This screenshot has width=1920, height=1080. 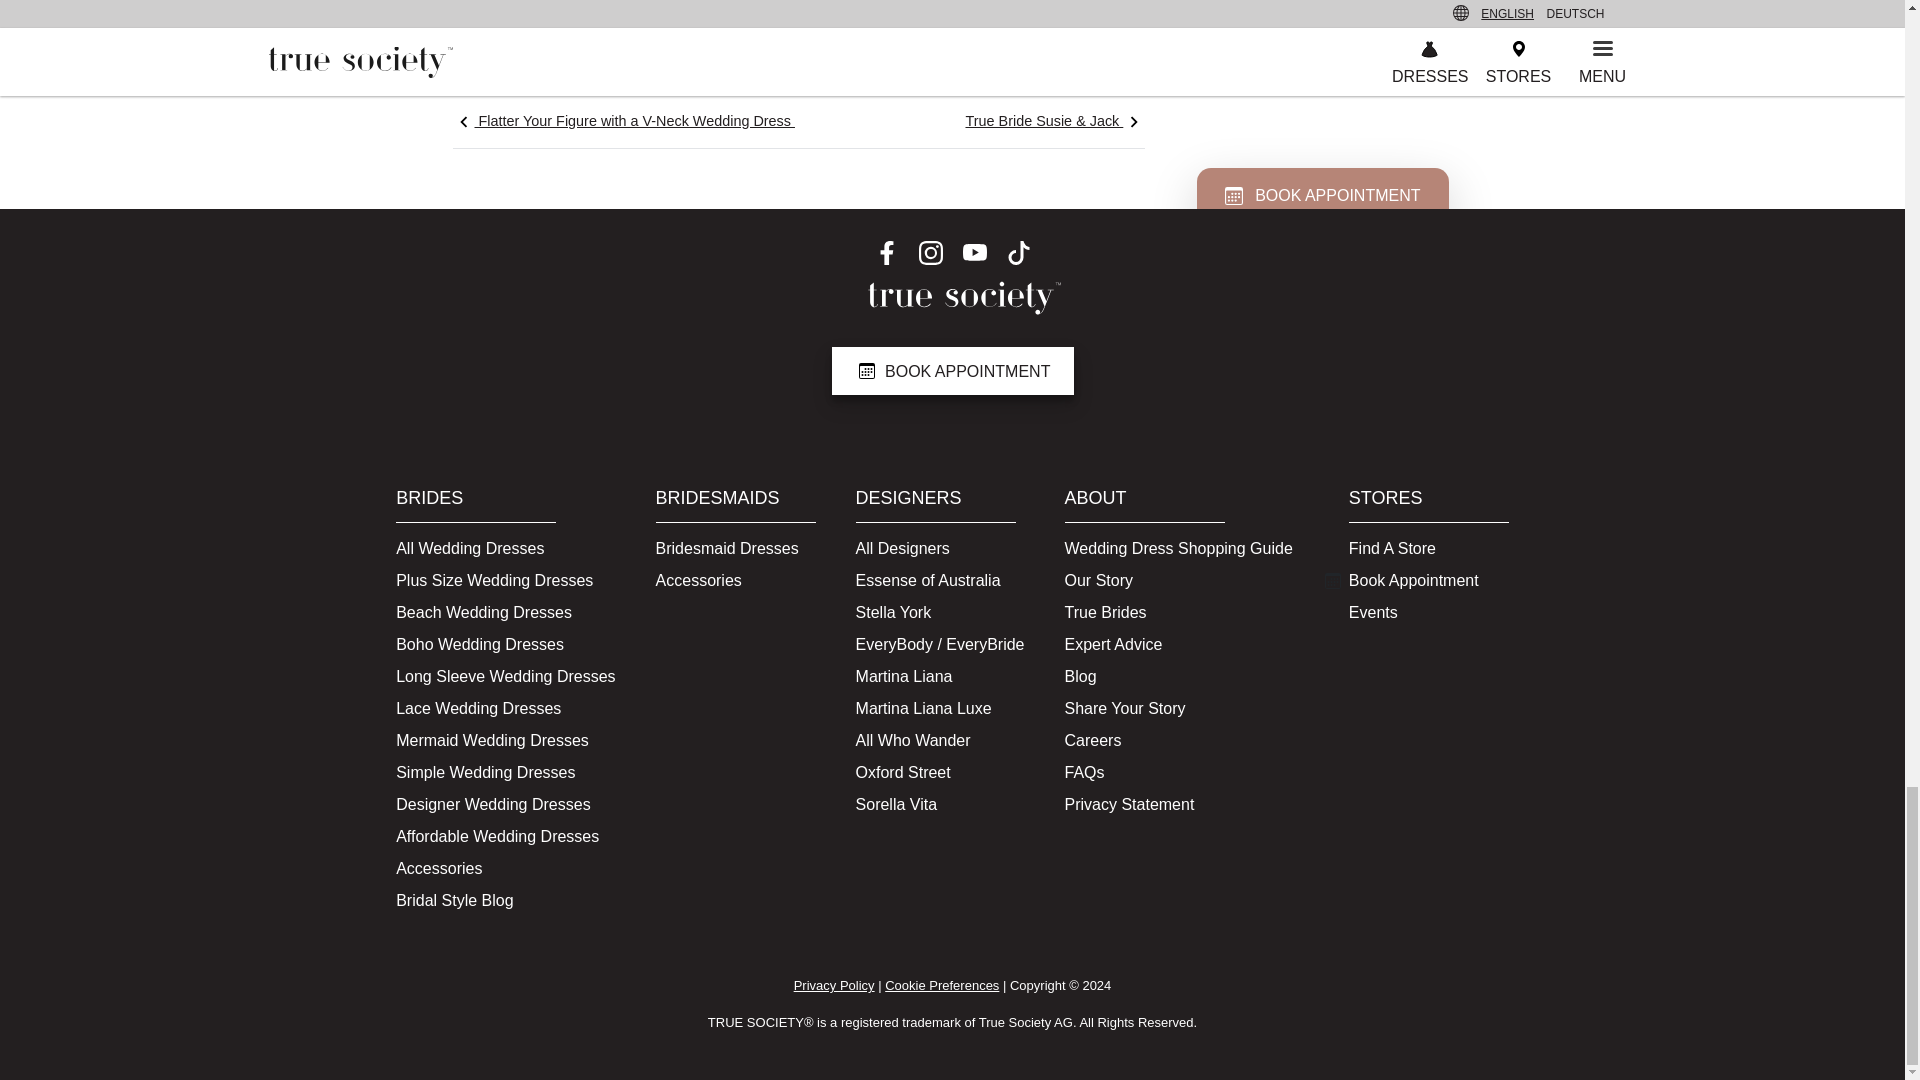 I want to click on Follow True Society on TikTok, so click(x=1018, y=252).